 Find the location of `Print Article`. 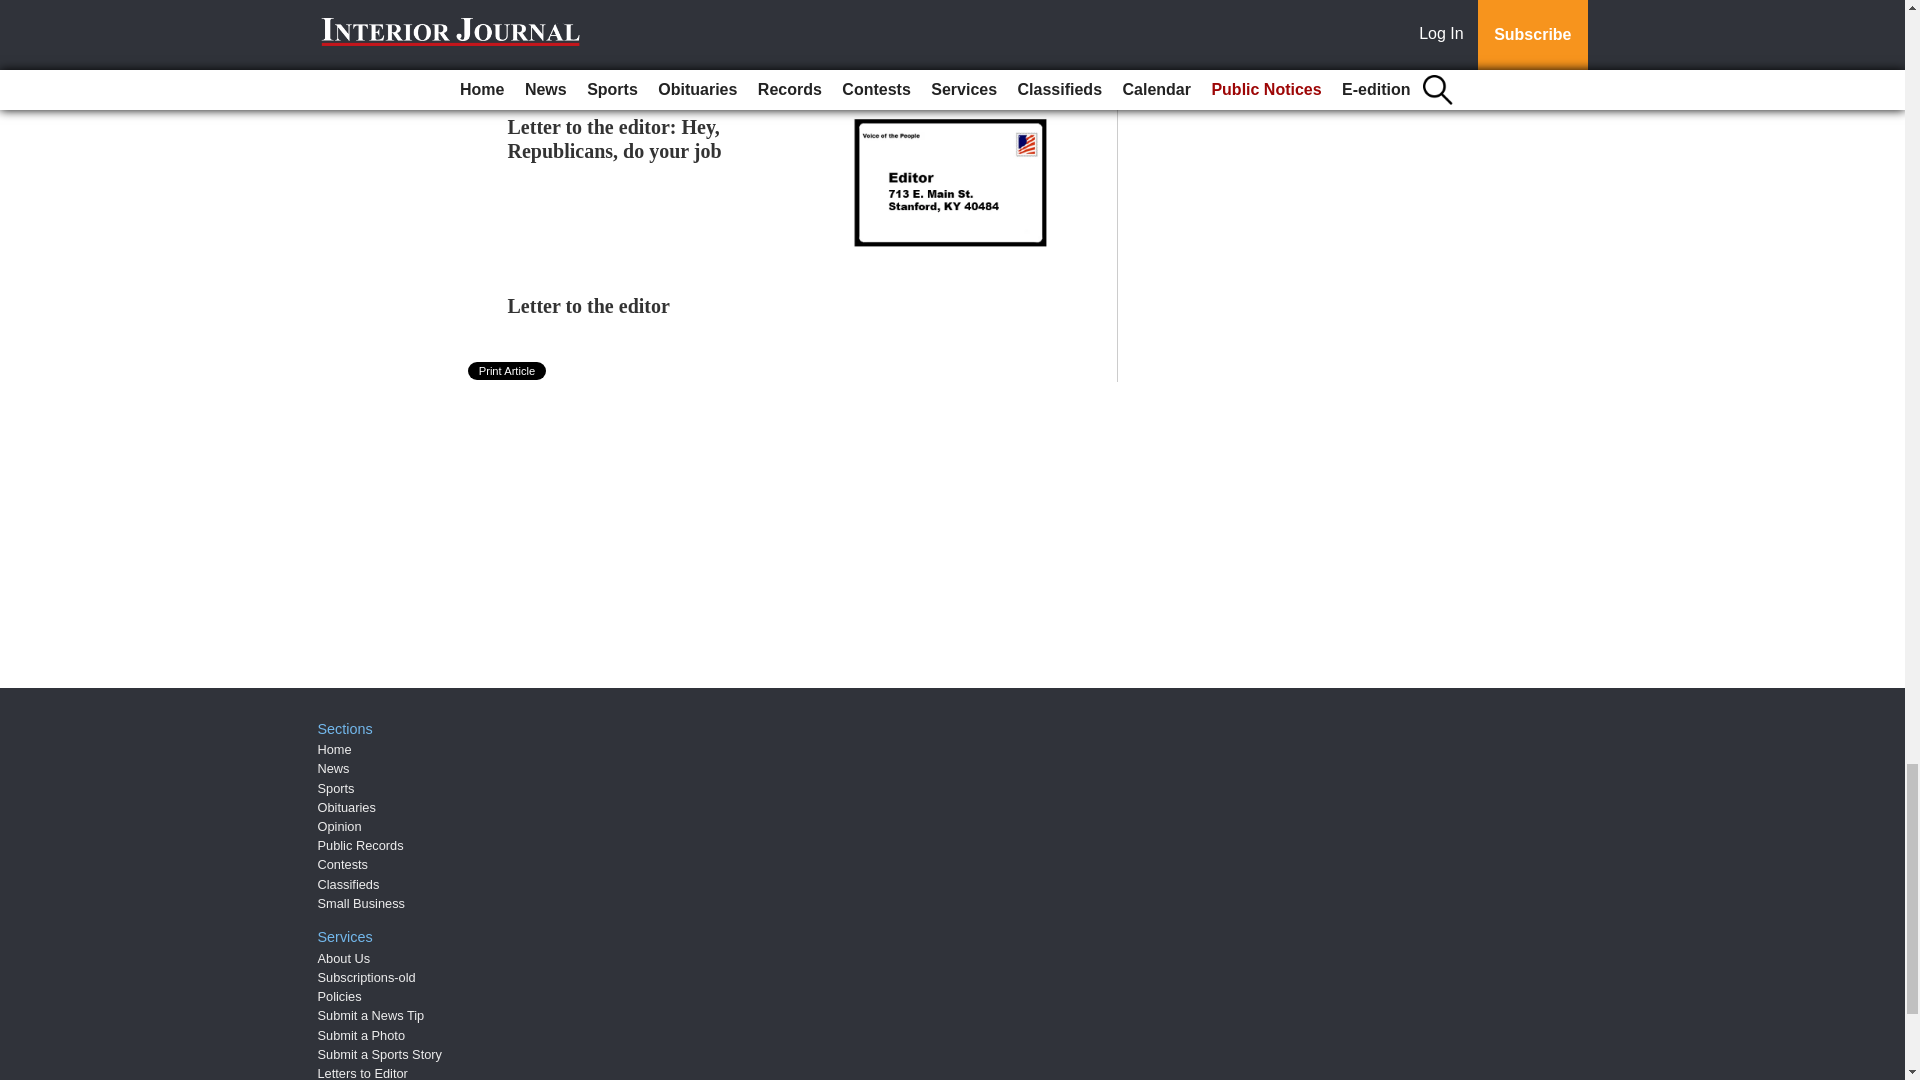

Print Article is located at coordinates (508, 370).